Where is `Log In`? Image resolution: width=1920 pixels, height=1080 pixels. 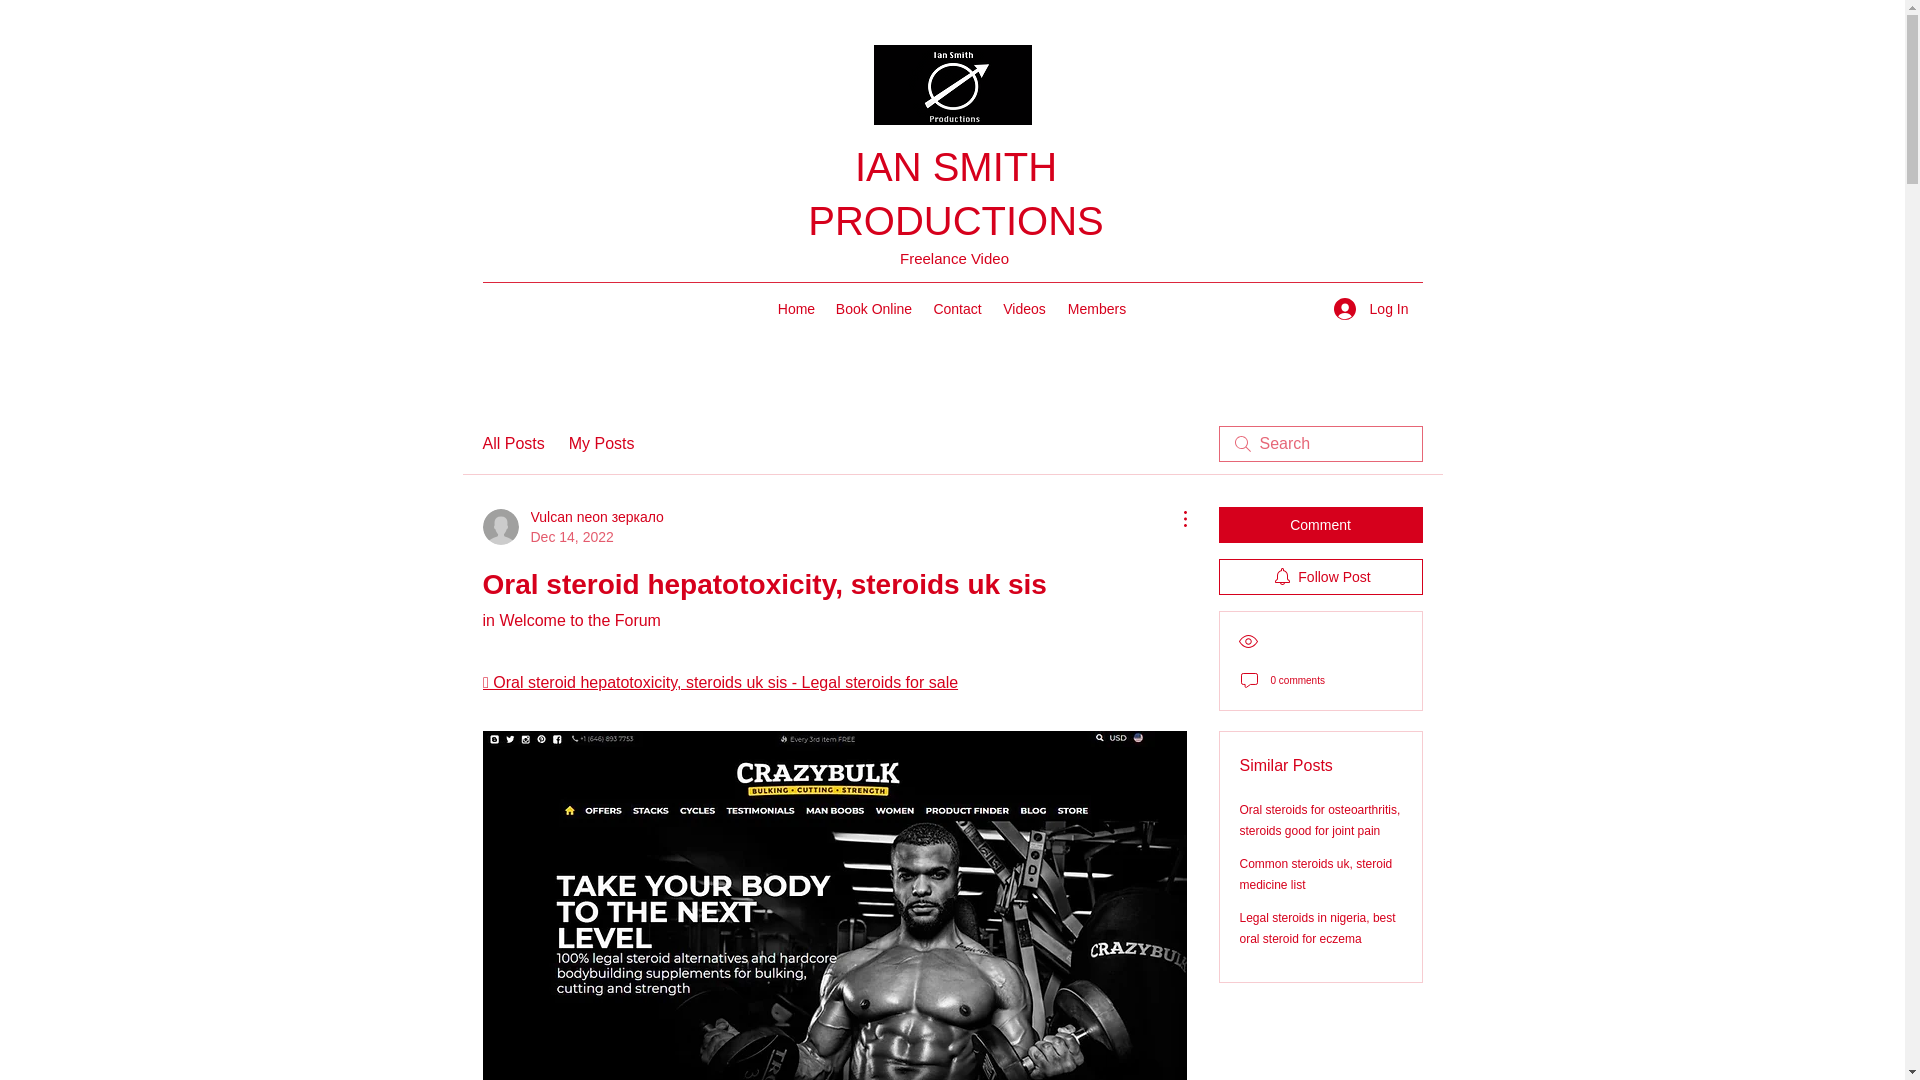 Log In is located at coordinates (1371, 309).